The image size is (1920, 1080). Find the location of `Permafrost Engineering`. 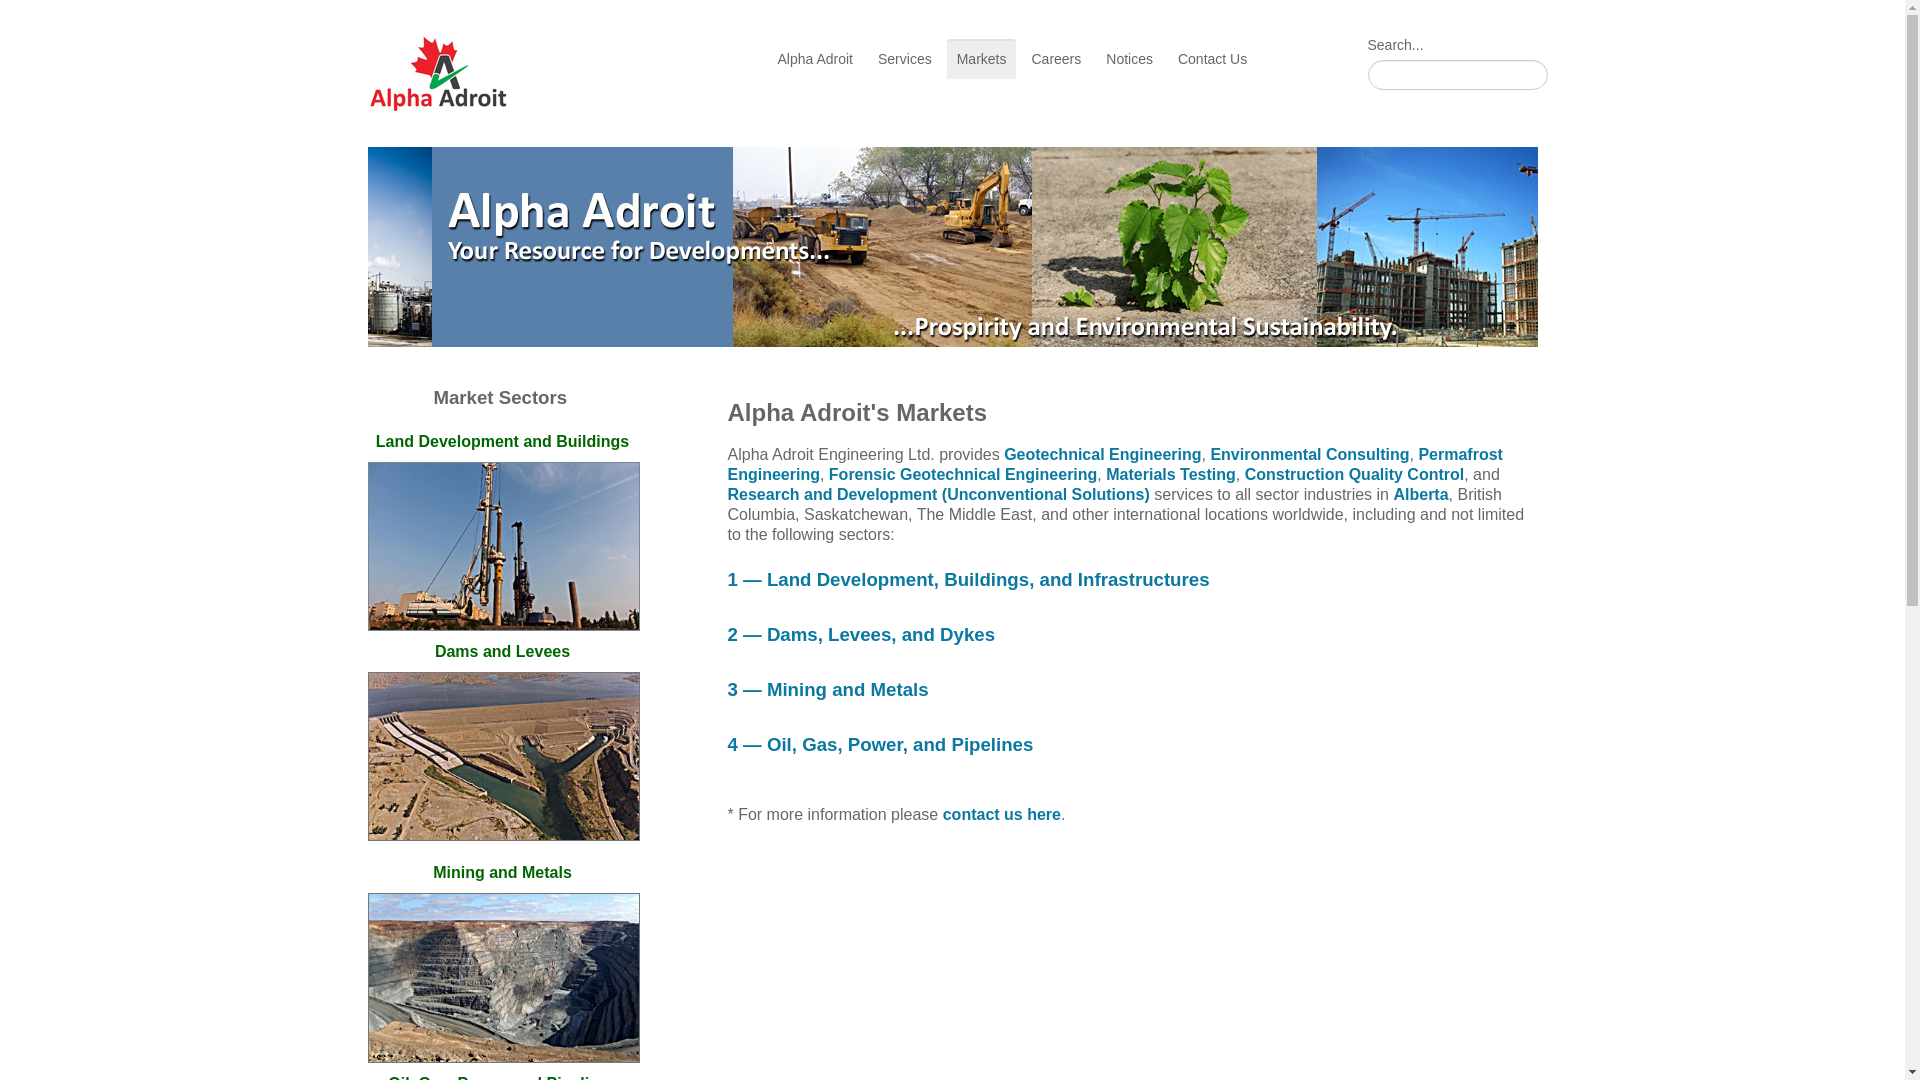

Permafrost Engineering is located at coordinates (1116, 464).